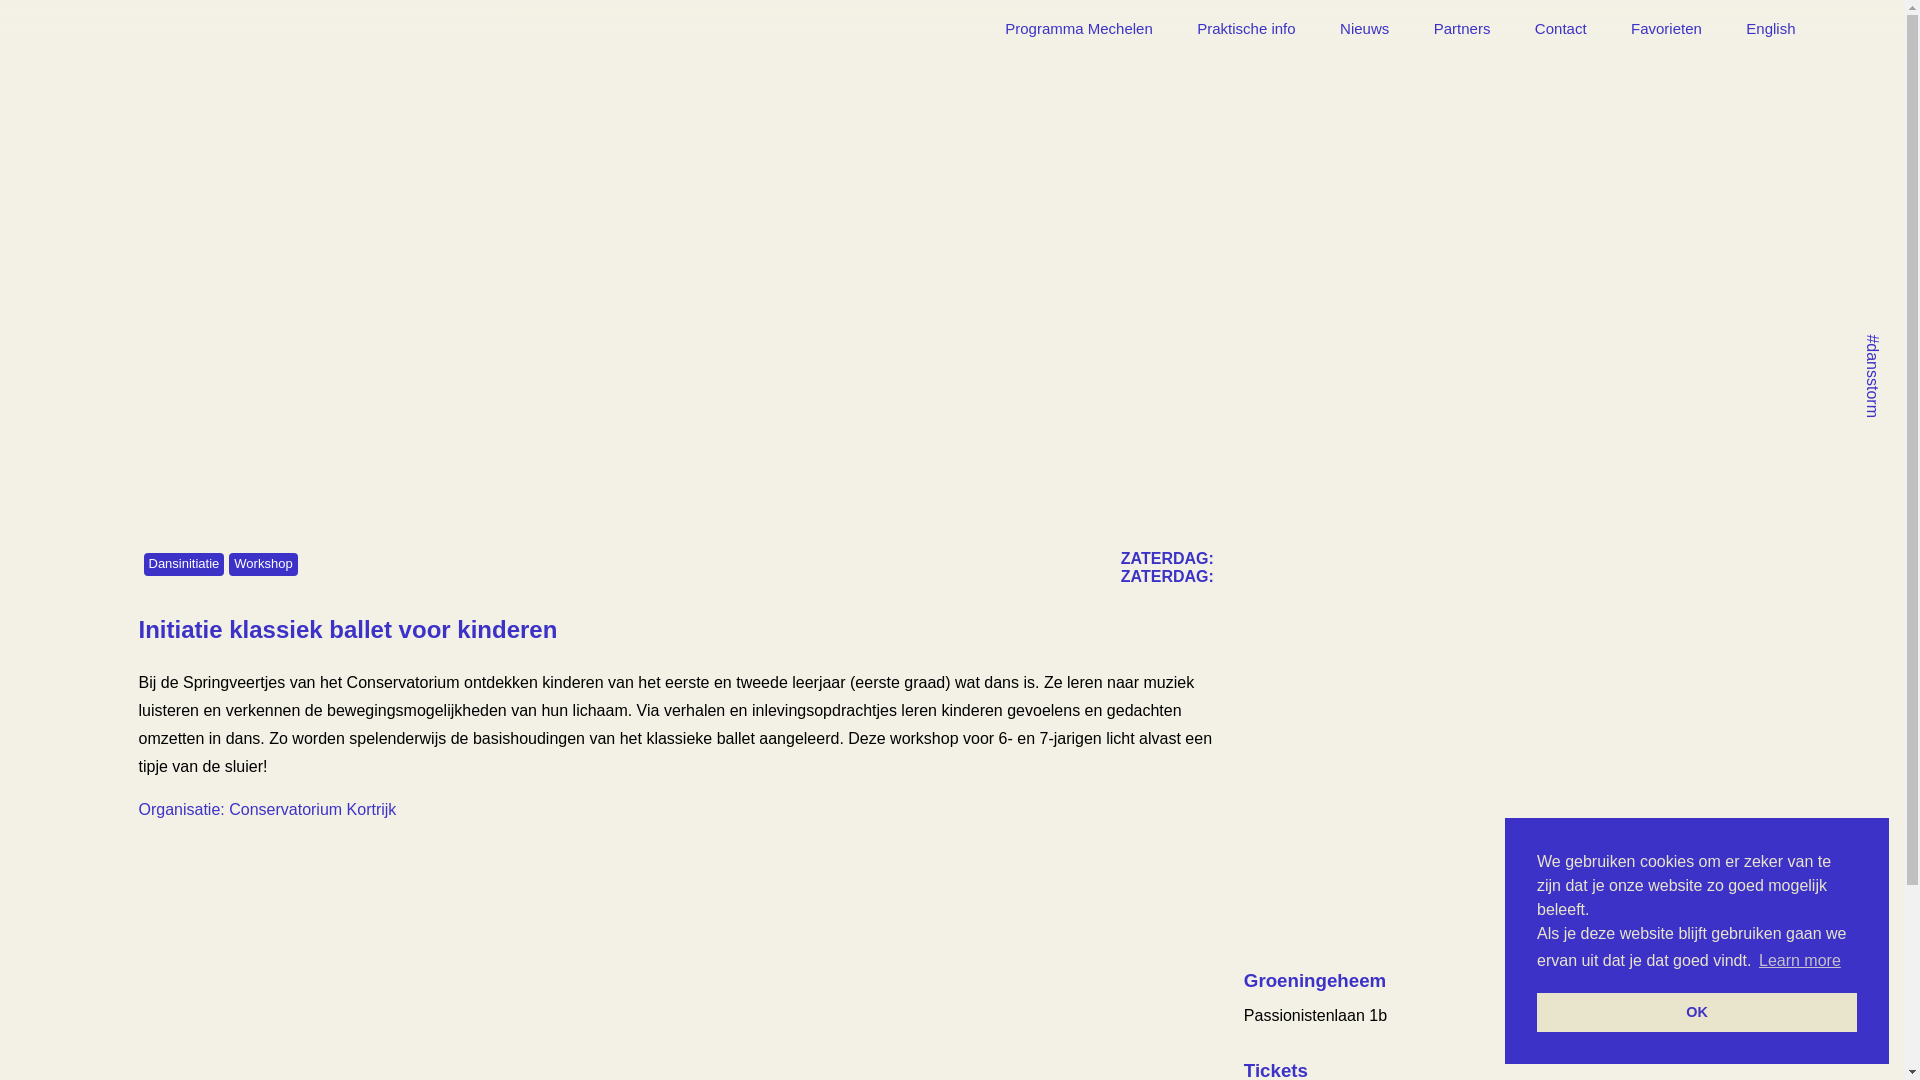 This screenshot has height=1080, width=1920. What do you see at coordinates (1079, 28) in the screenshot?
I see `Programma Mechelen` at bounding box center [1079, 28].